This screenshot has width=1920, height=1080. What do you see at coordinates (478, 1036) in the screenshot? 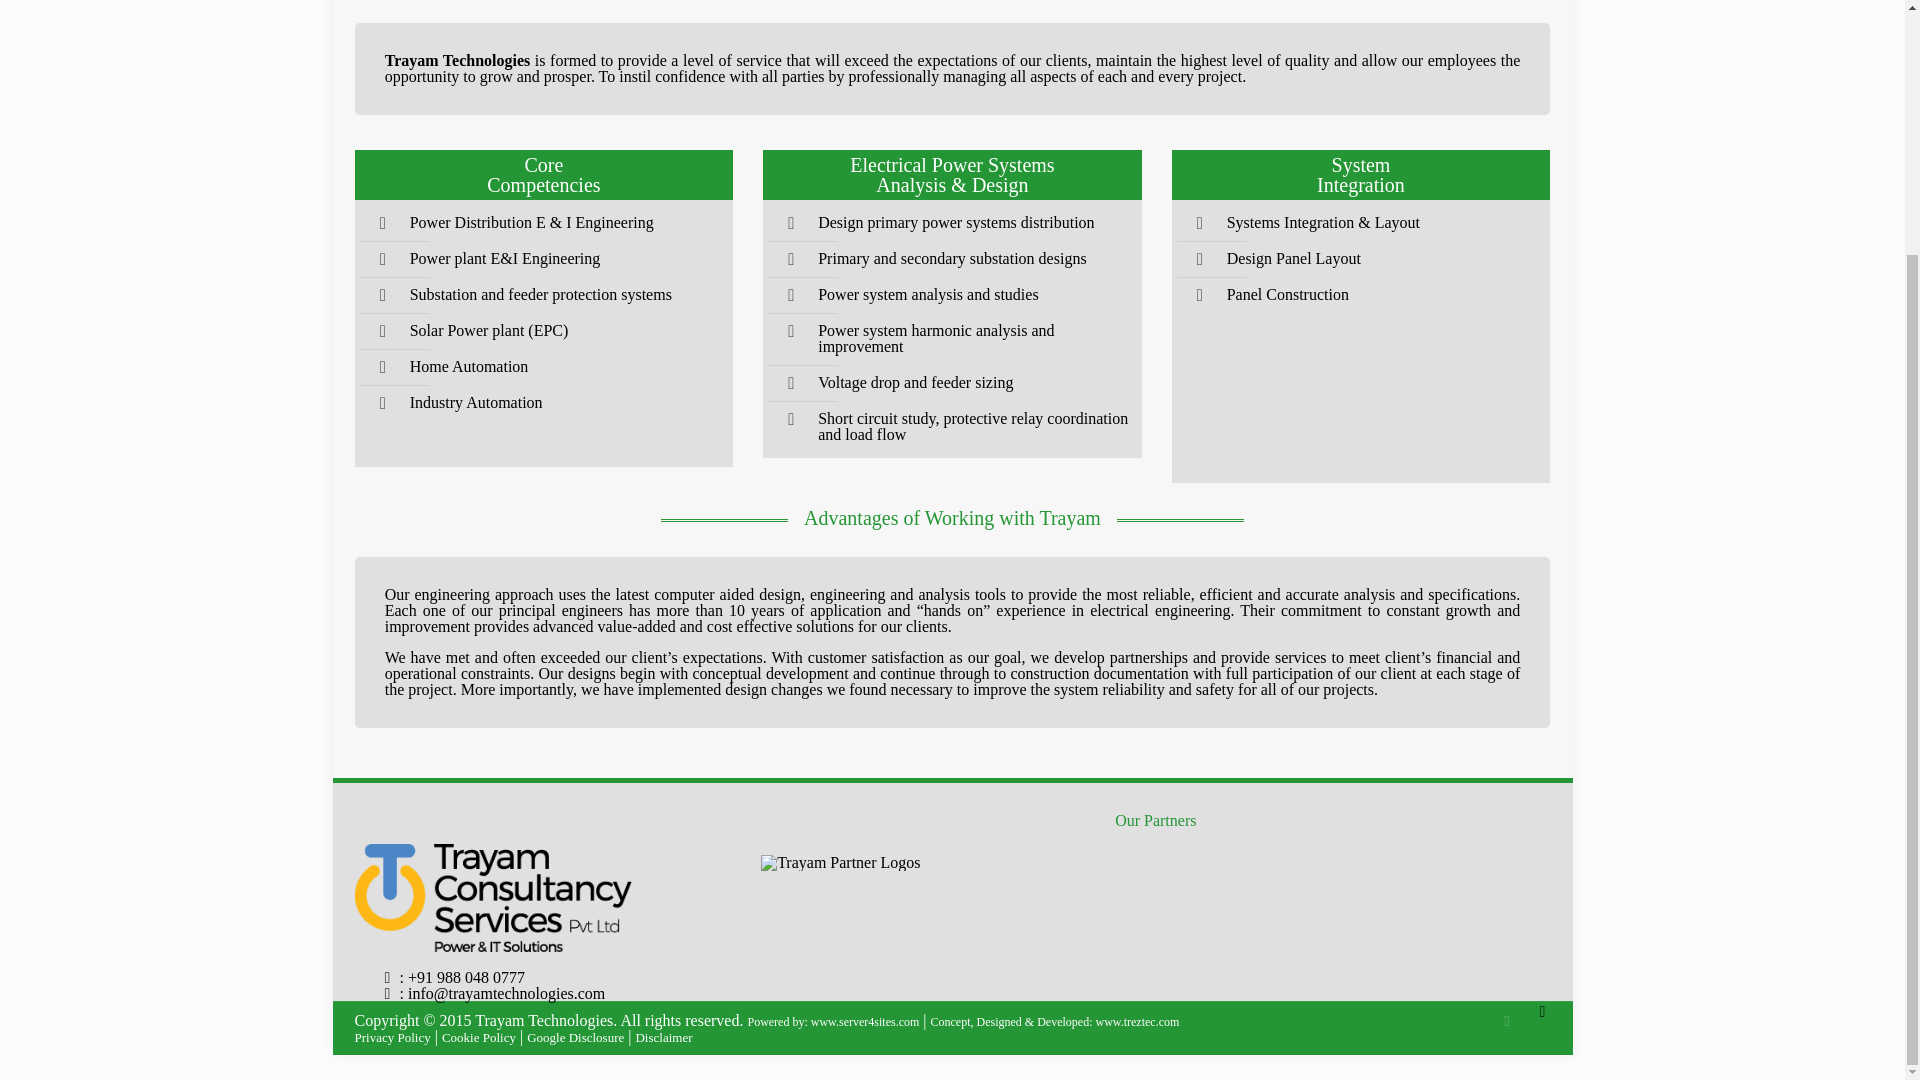
I see `Cookie Policy` at bounding box center [478, 1036].